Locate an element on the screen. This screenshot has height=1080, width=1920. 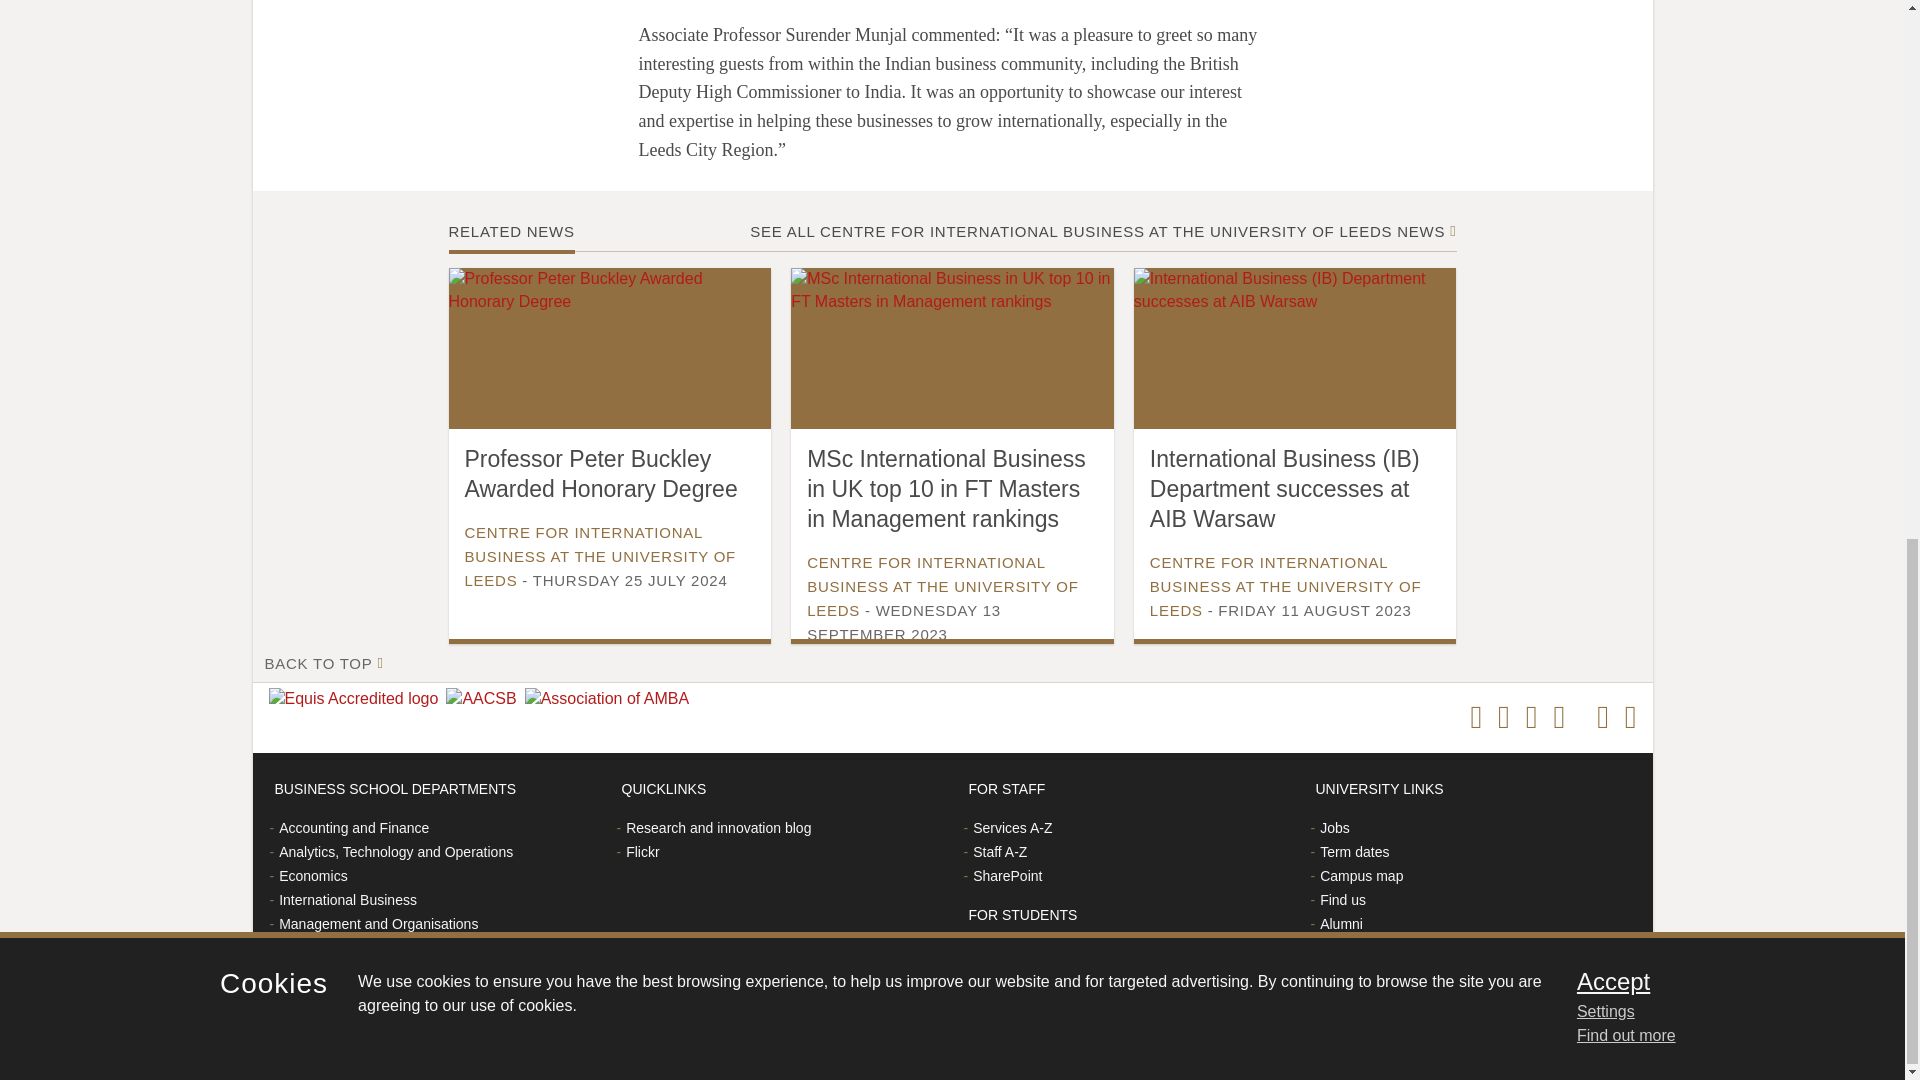
Visit 3-AMBA is located at coordinates (611, 698).